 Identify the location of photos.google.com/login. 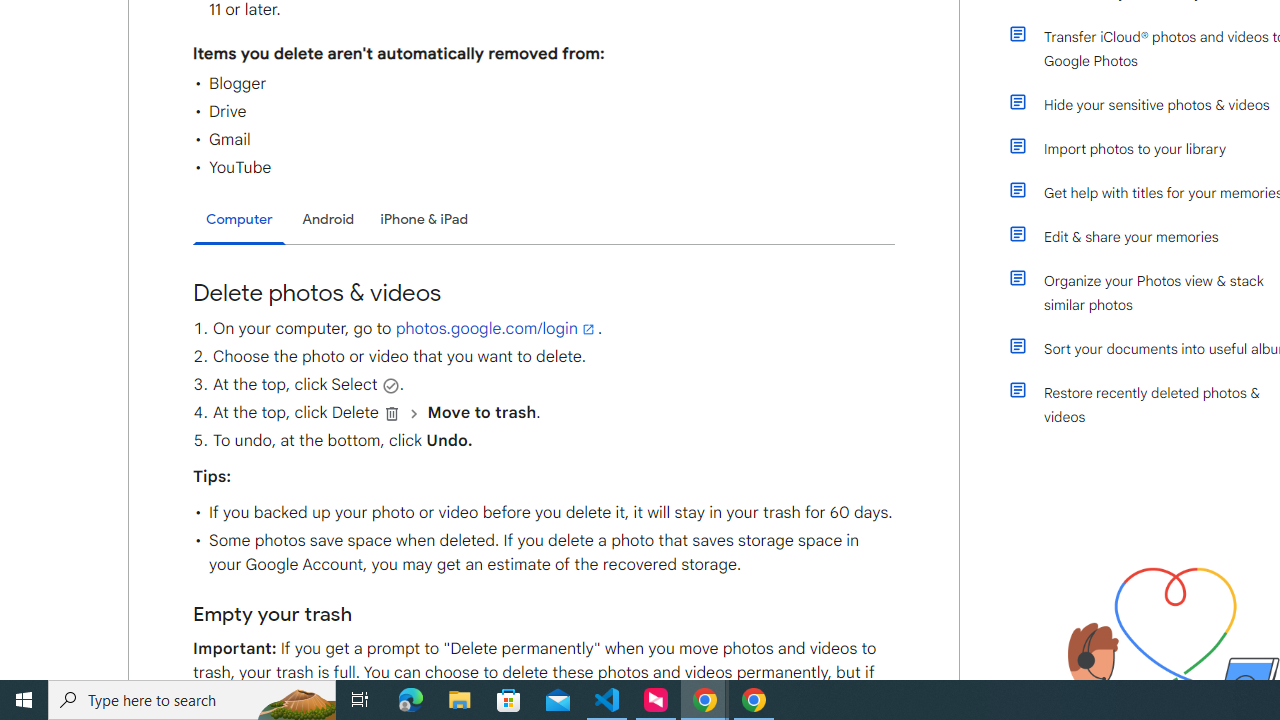
(496, 328).